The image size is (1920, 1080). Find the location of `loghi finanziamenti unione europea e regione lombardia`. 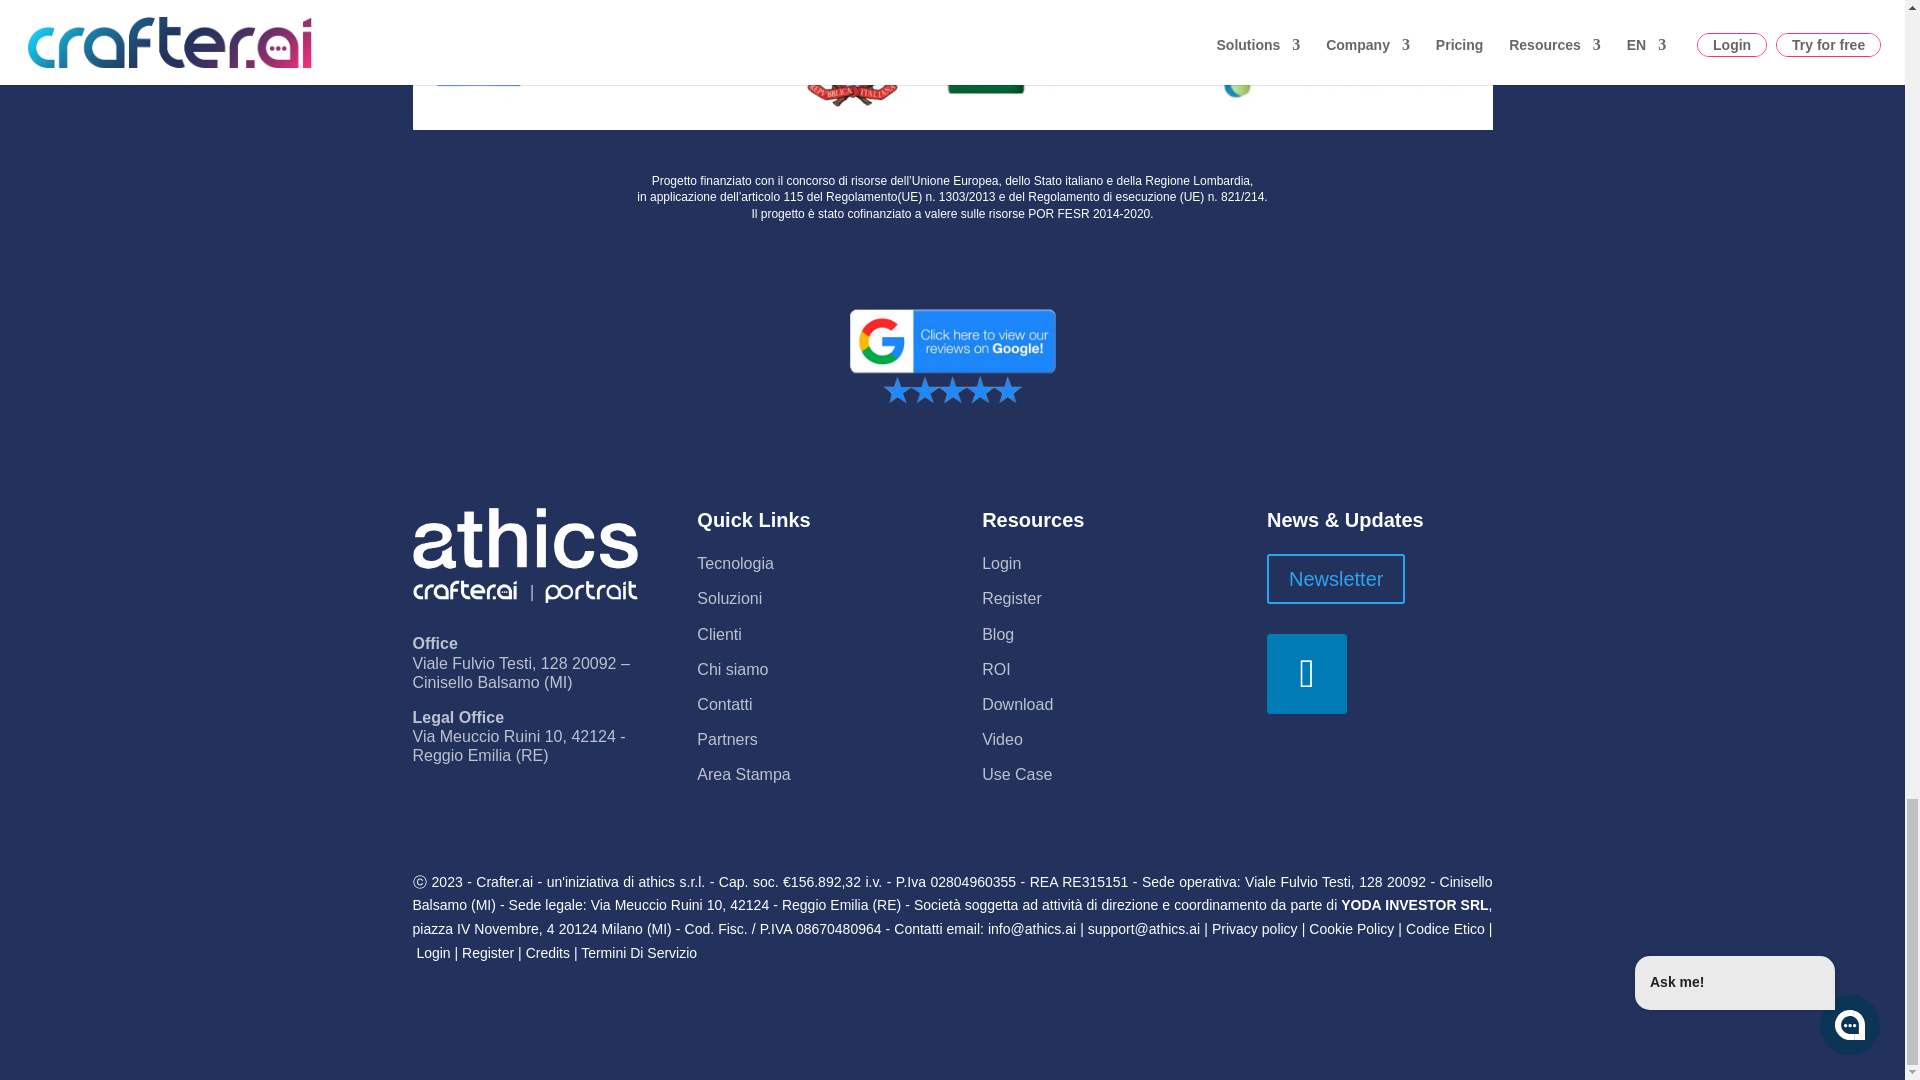

loghi finanziamenti unione europea e regione lombardia is located at coordinates (952, 64).